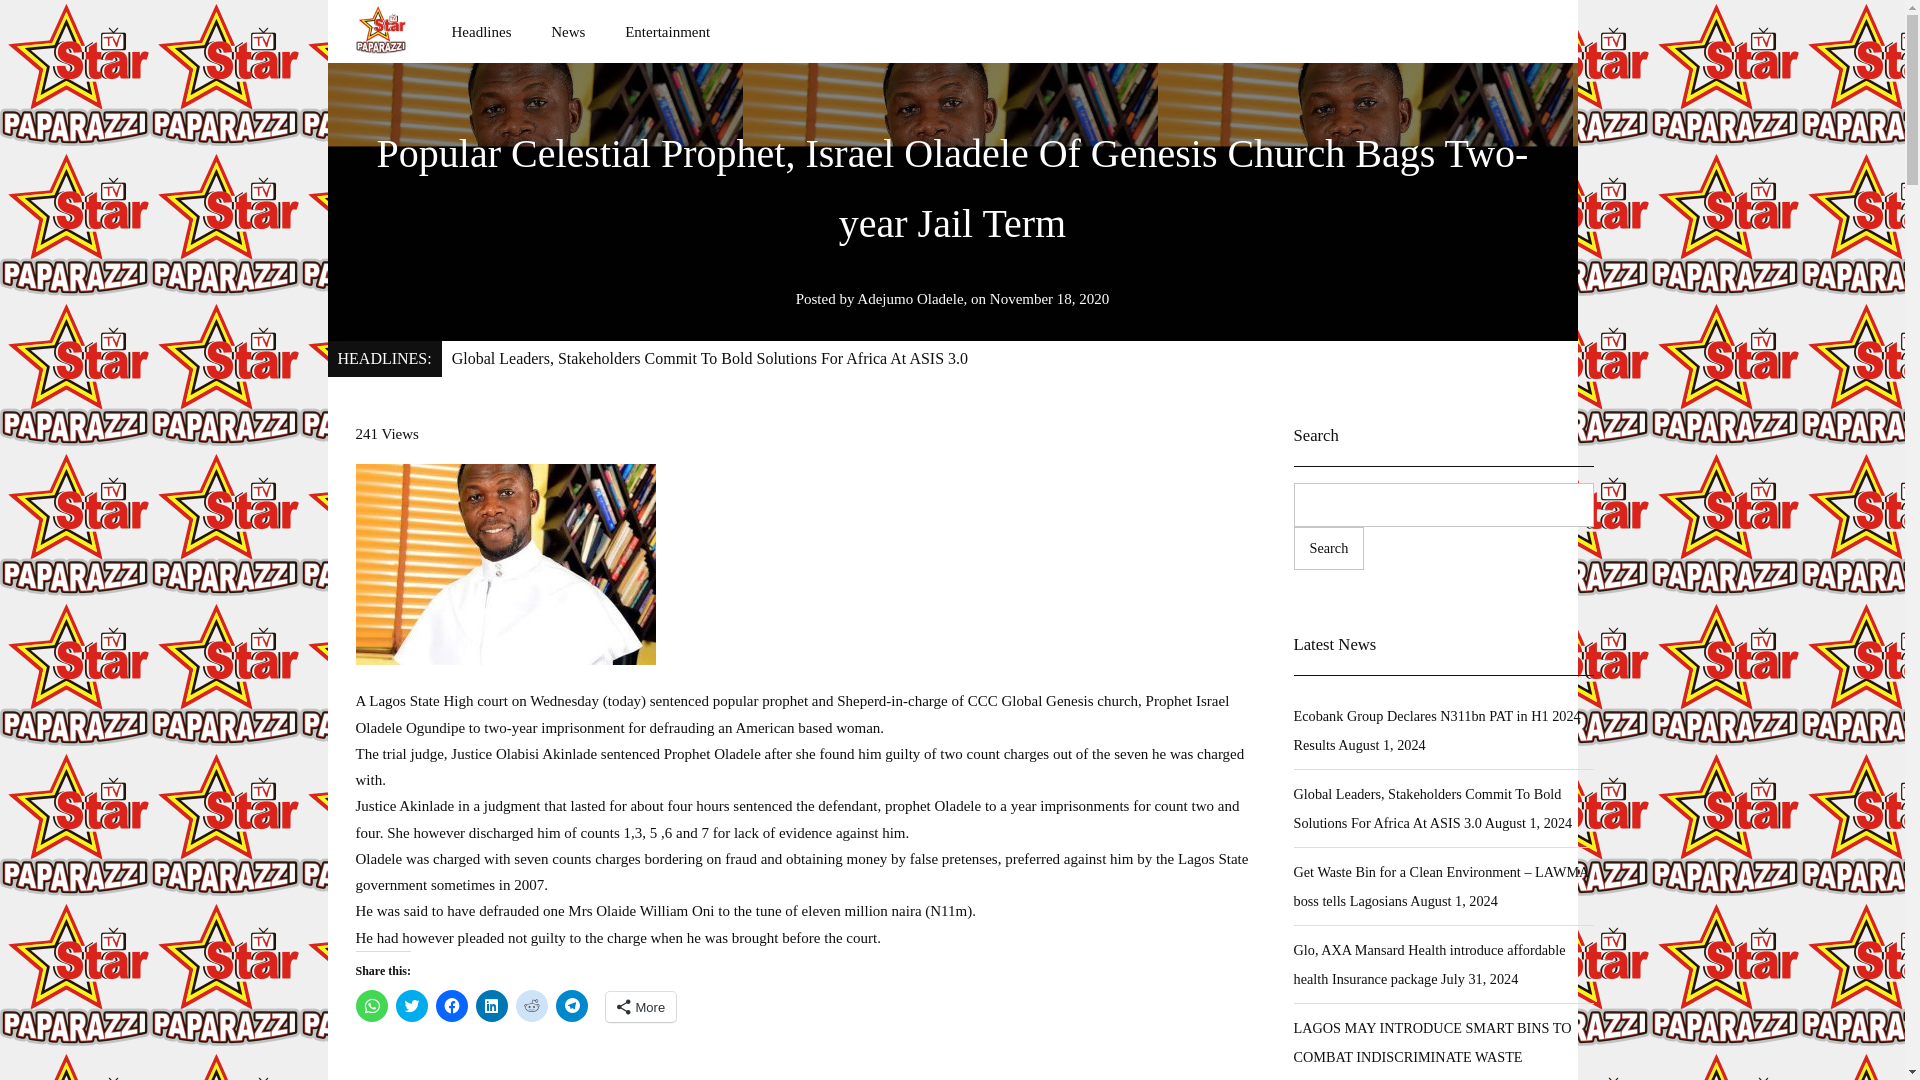  I want to click on November 18, 2020, so click(1050, 298).